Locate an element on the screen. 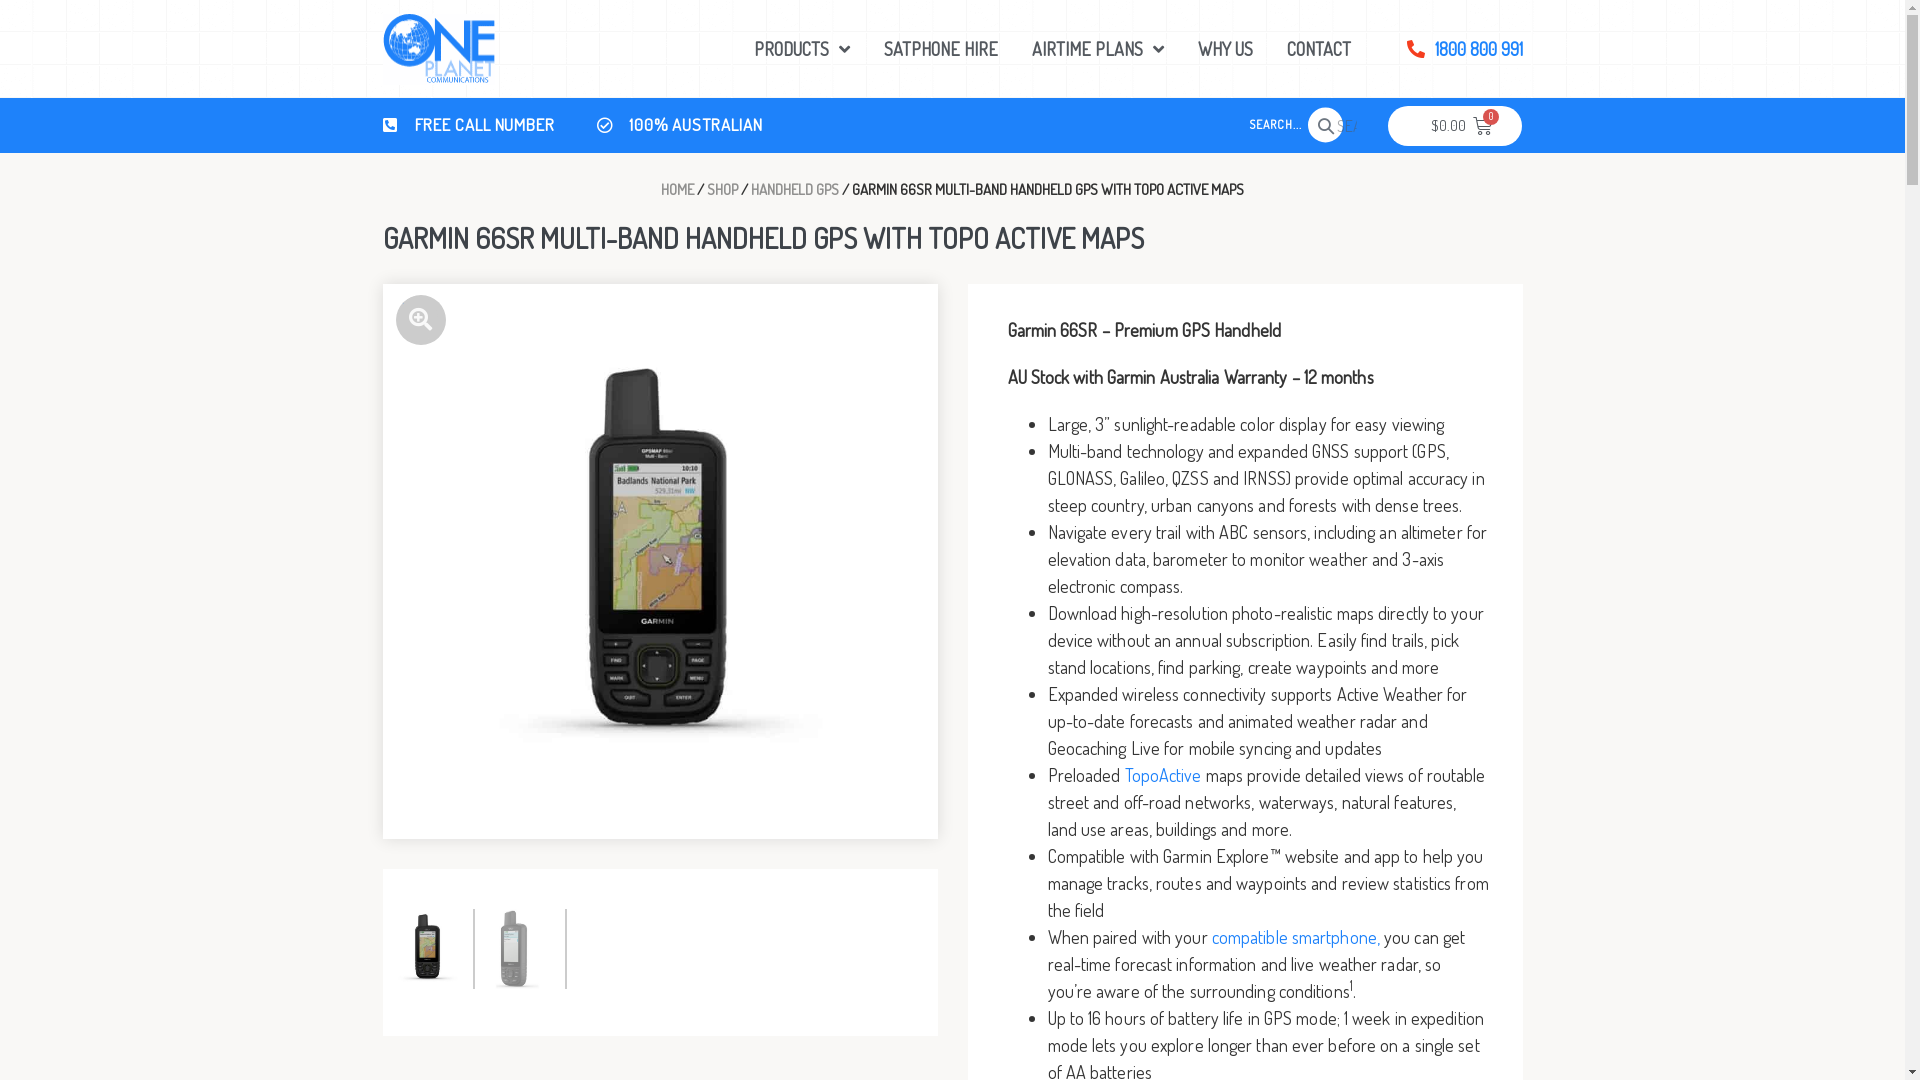 The image size is (1920, 1080). CONTACT is located at coordinates (1319, 50).